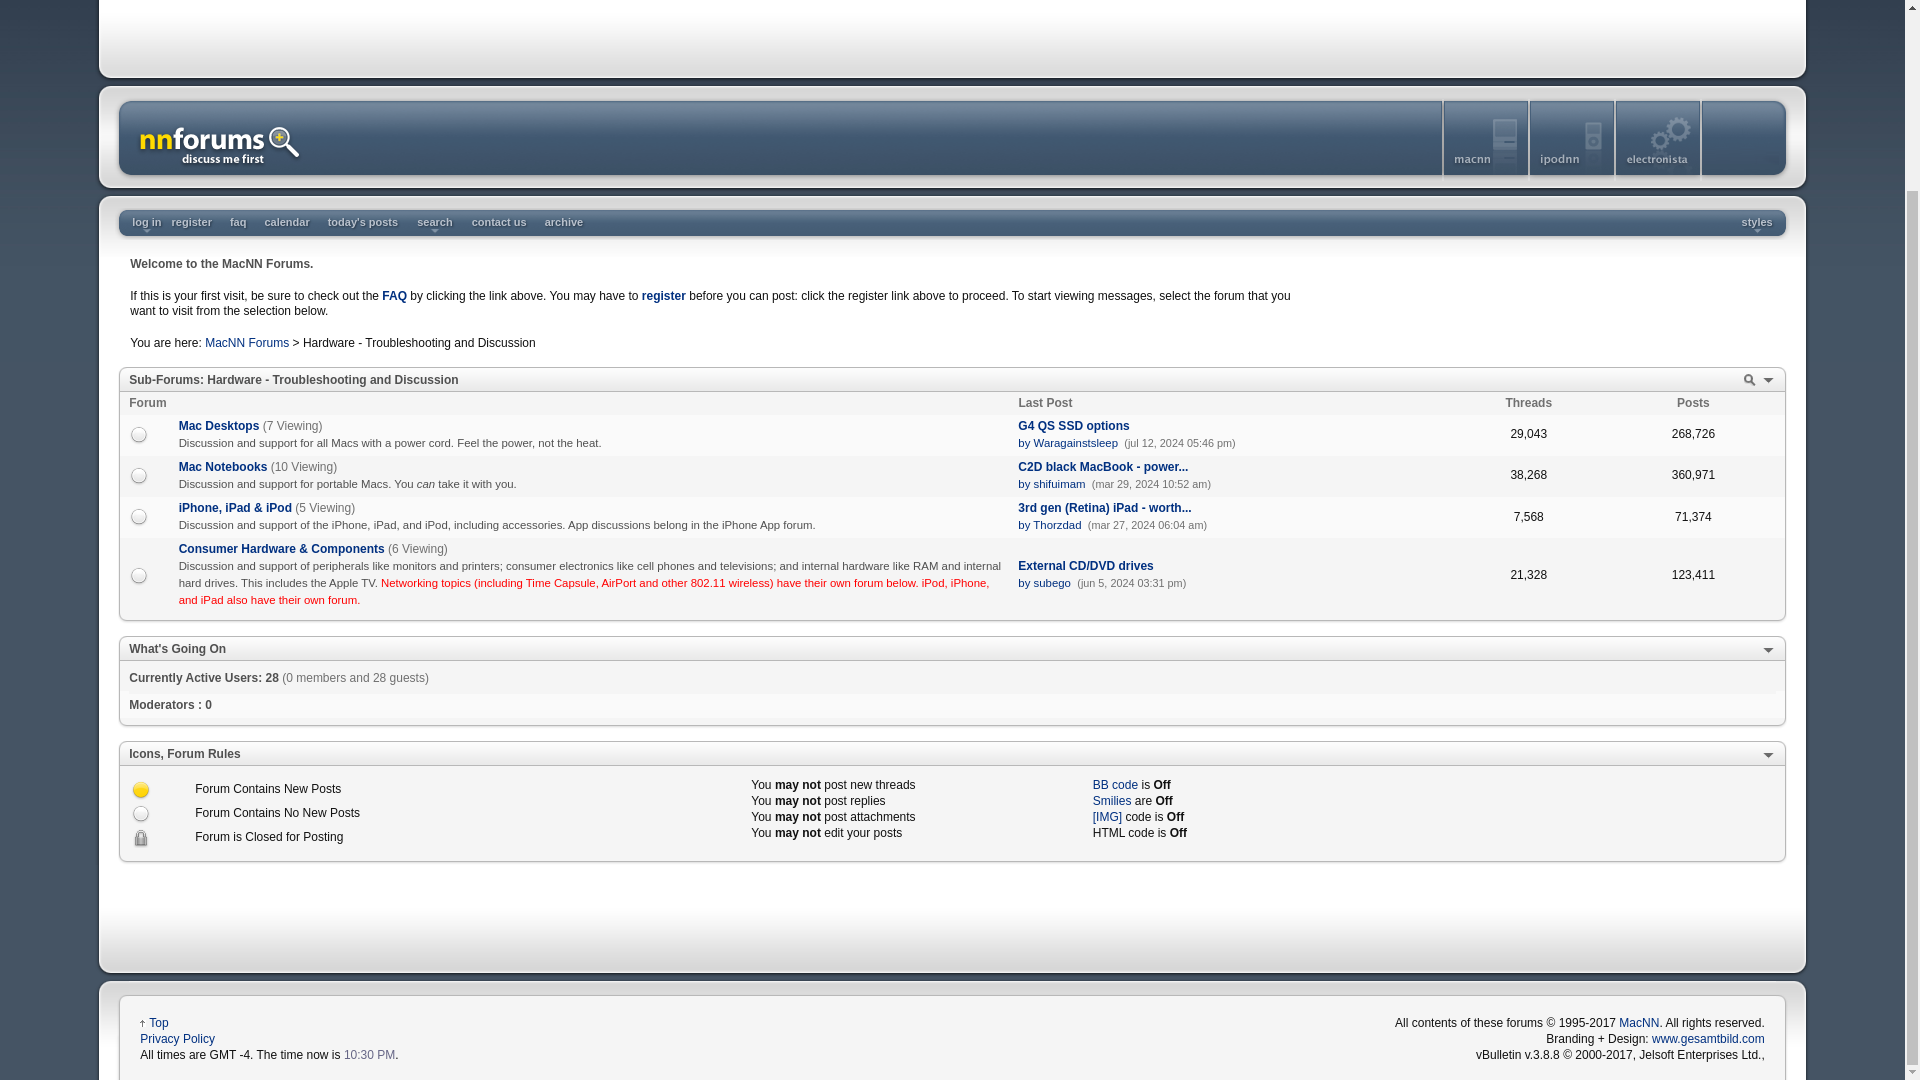 This screenshot has width=1920, height=1080. What do you see at coordinates (140, 790) in the screenshot?
I see `Contains New Posts` at bounding box center [140, 790].